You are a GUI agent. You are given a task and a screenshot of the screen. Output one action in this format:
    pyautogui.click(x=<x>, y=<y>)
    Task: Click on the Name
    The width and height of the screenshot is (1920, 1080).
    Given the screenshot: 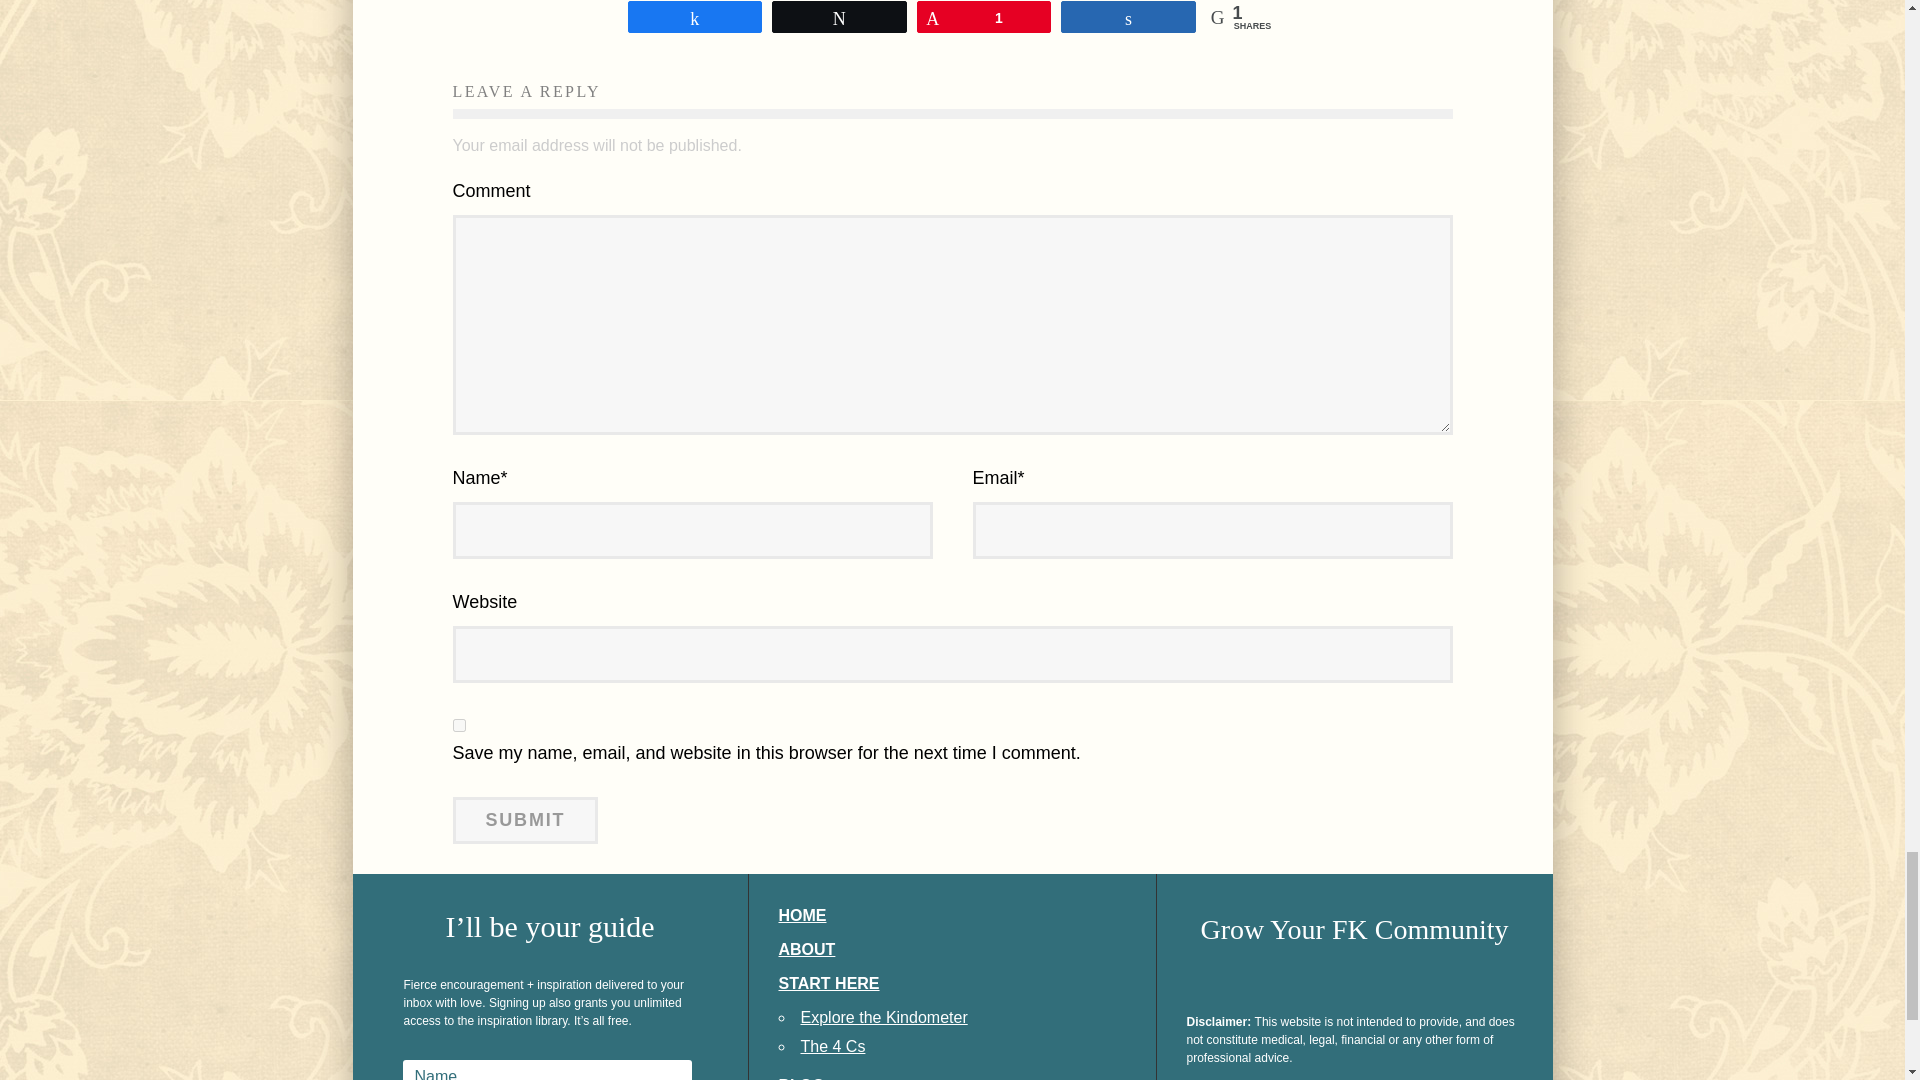 What is the action you would take?
    pyautogui.click(x=546, y=1070)
    